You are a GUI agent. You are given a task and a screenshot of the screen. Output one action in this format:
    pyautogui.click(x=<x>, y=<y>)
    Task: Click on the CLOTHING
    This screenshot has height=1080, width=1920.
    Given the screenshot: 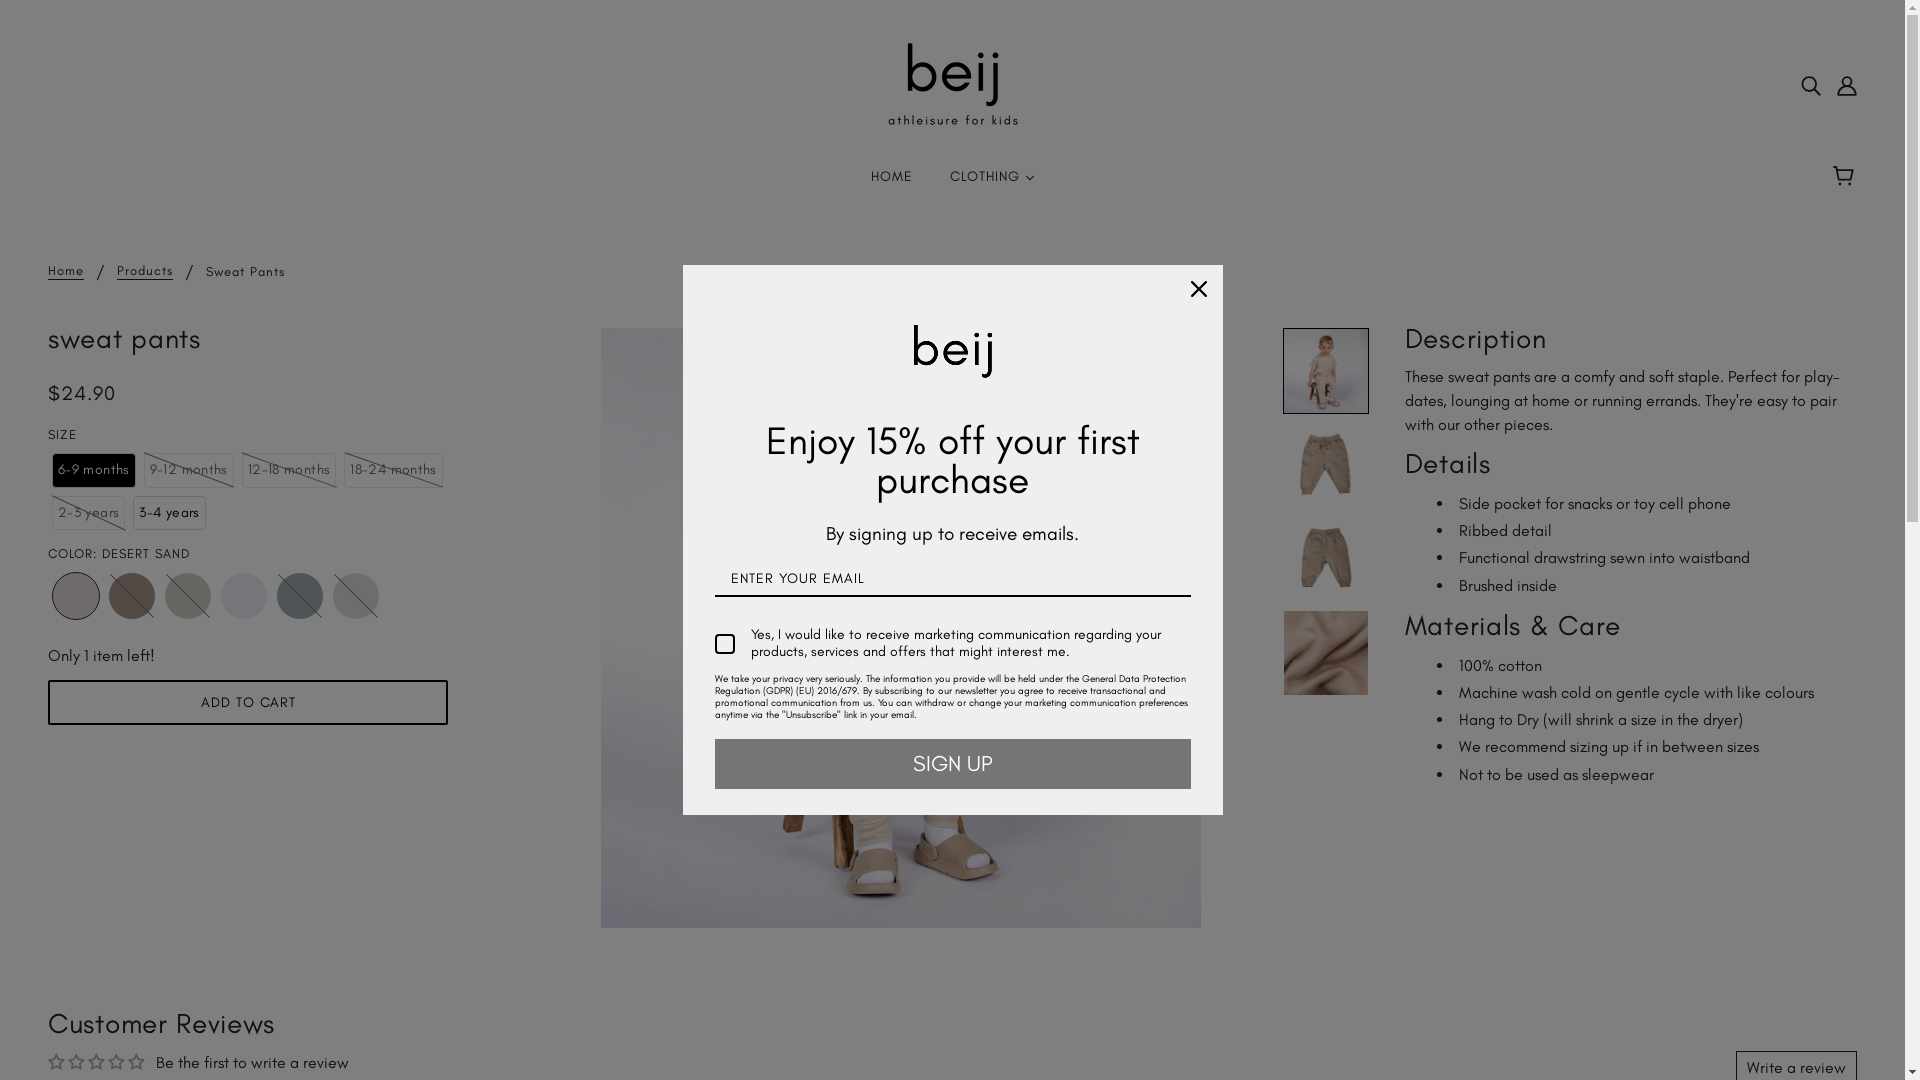 What is the action you would take?
    pyautogui.click(x=992, y=185)
    